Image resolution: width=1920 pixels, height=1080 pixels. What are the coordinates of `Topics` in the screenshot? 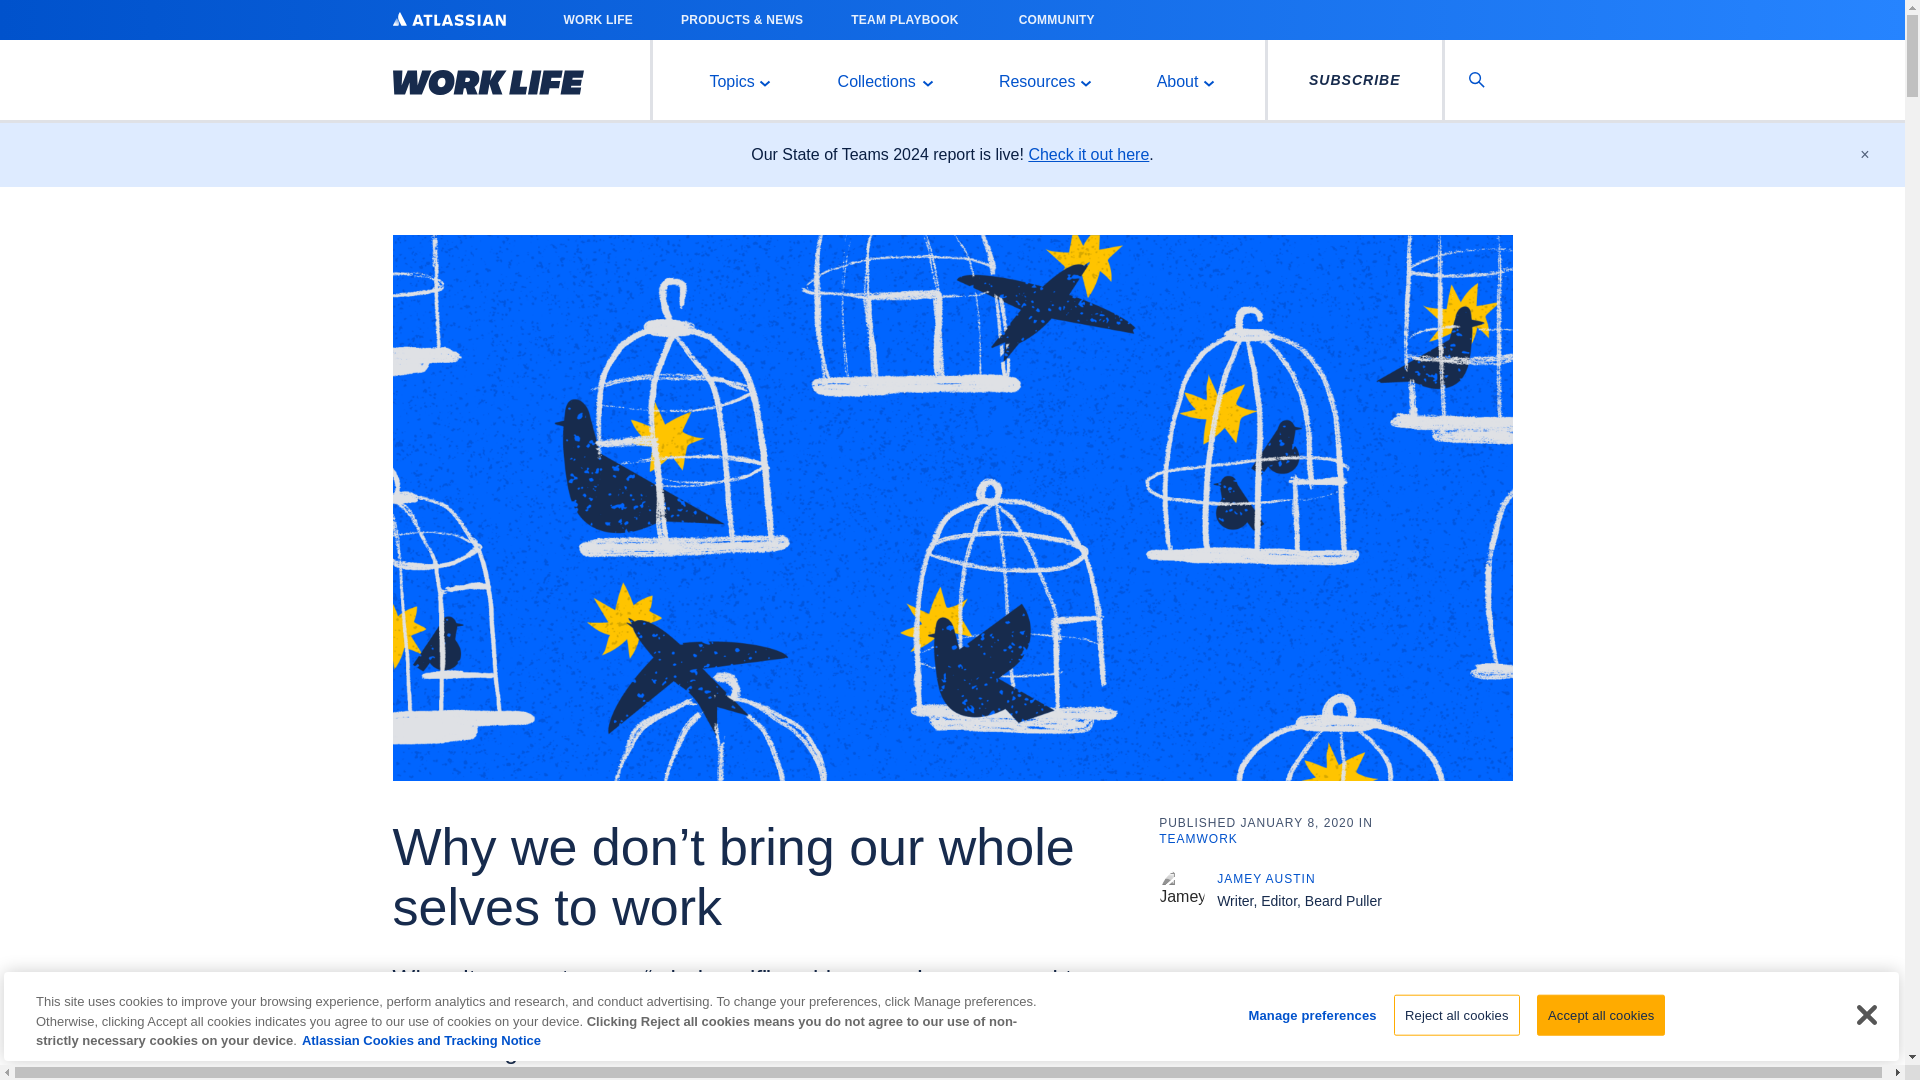 It's located at (737, 81).